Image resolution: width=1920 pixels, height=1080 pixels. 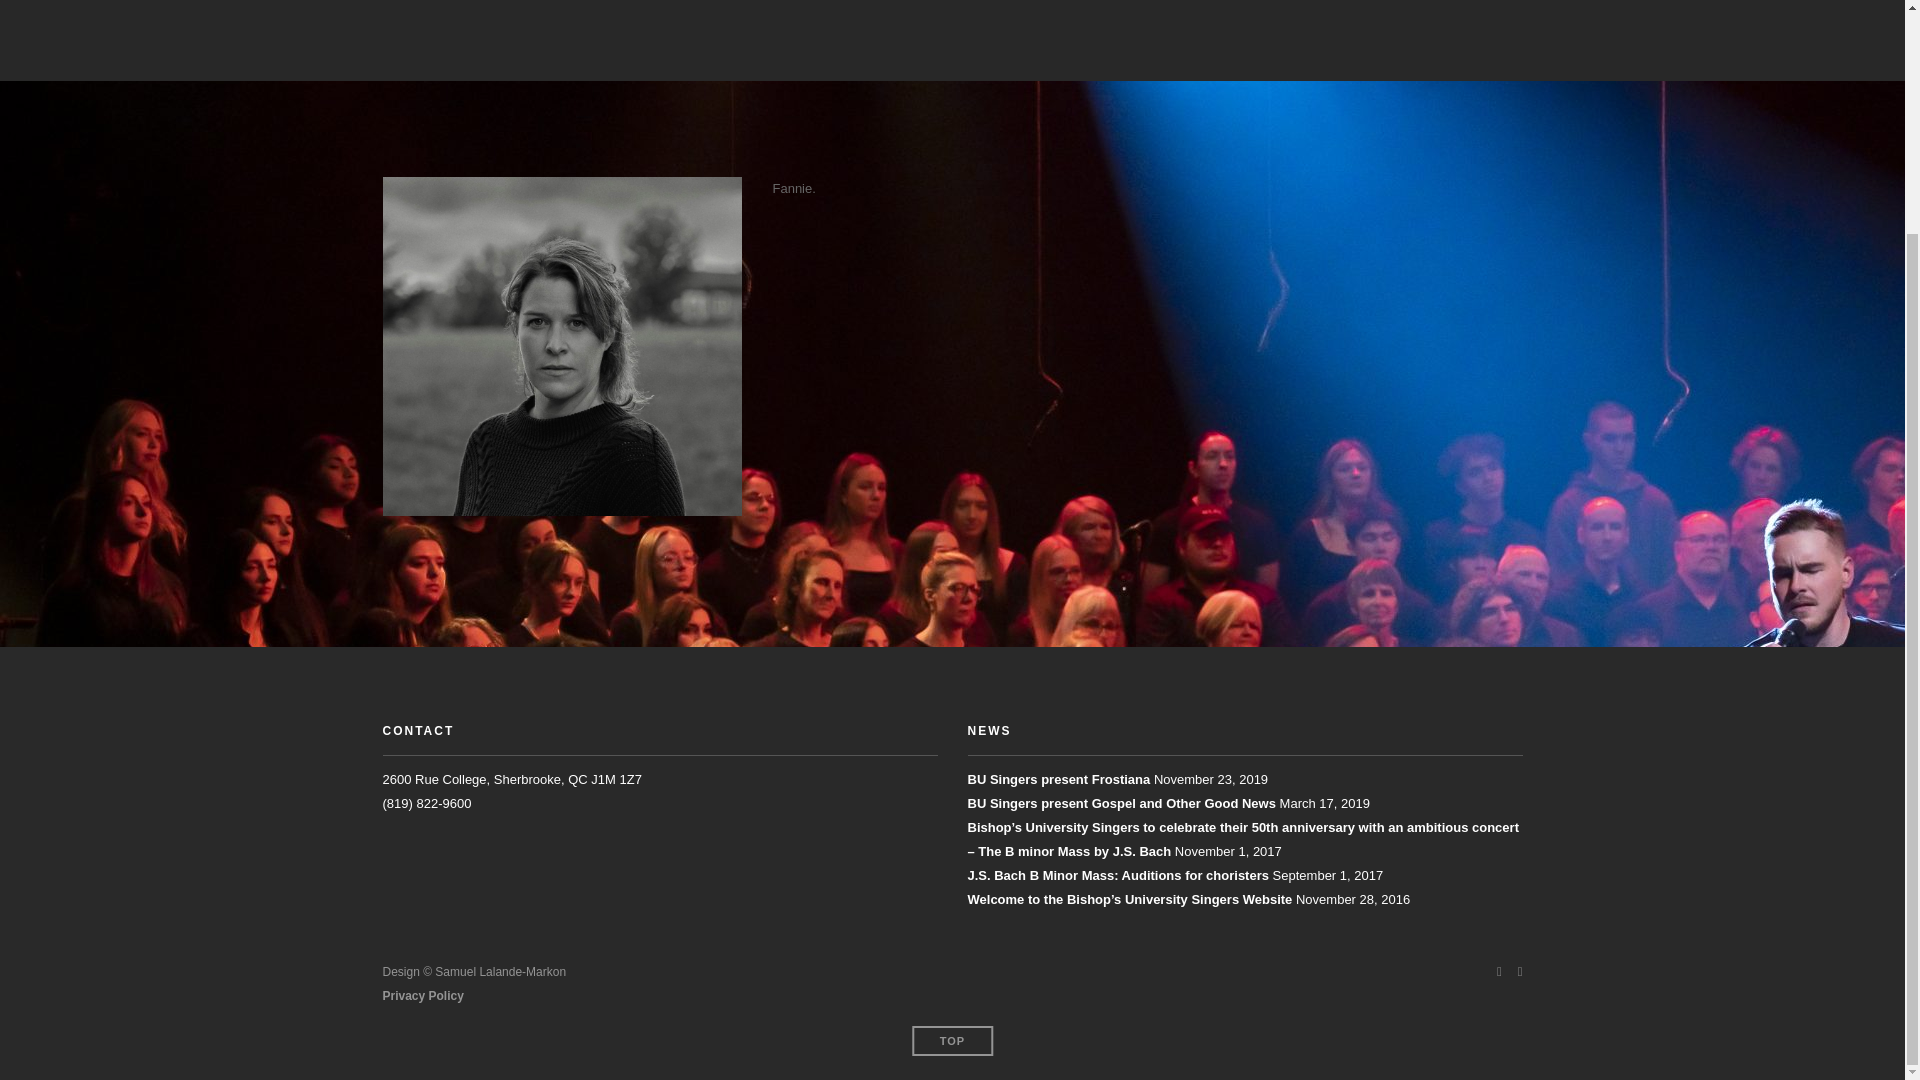 I want to click on BU Singers present Frostiana, so click(x=1058, y=780).